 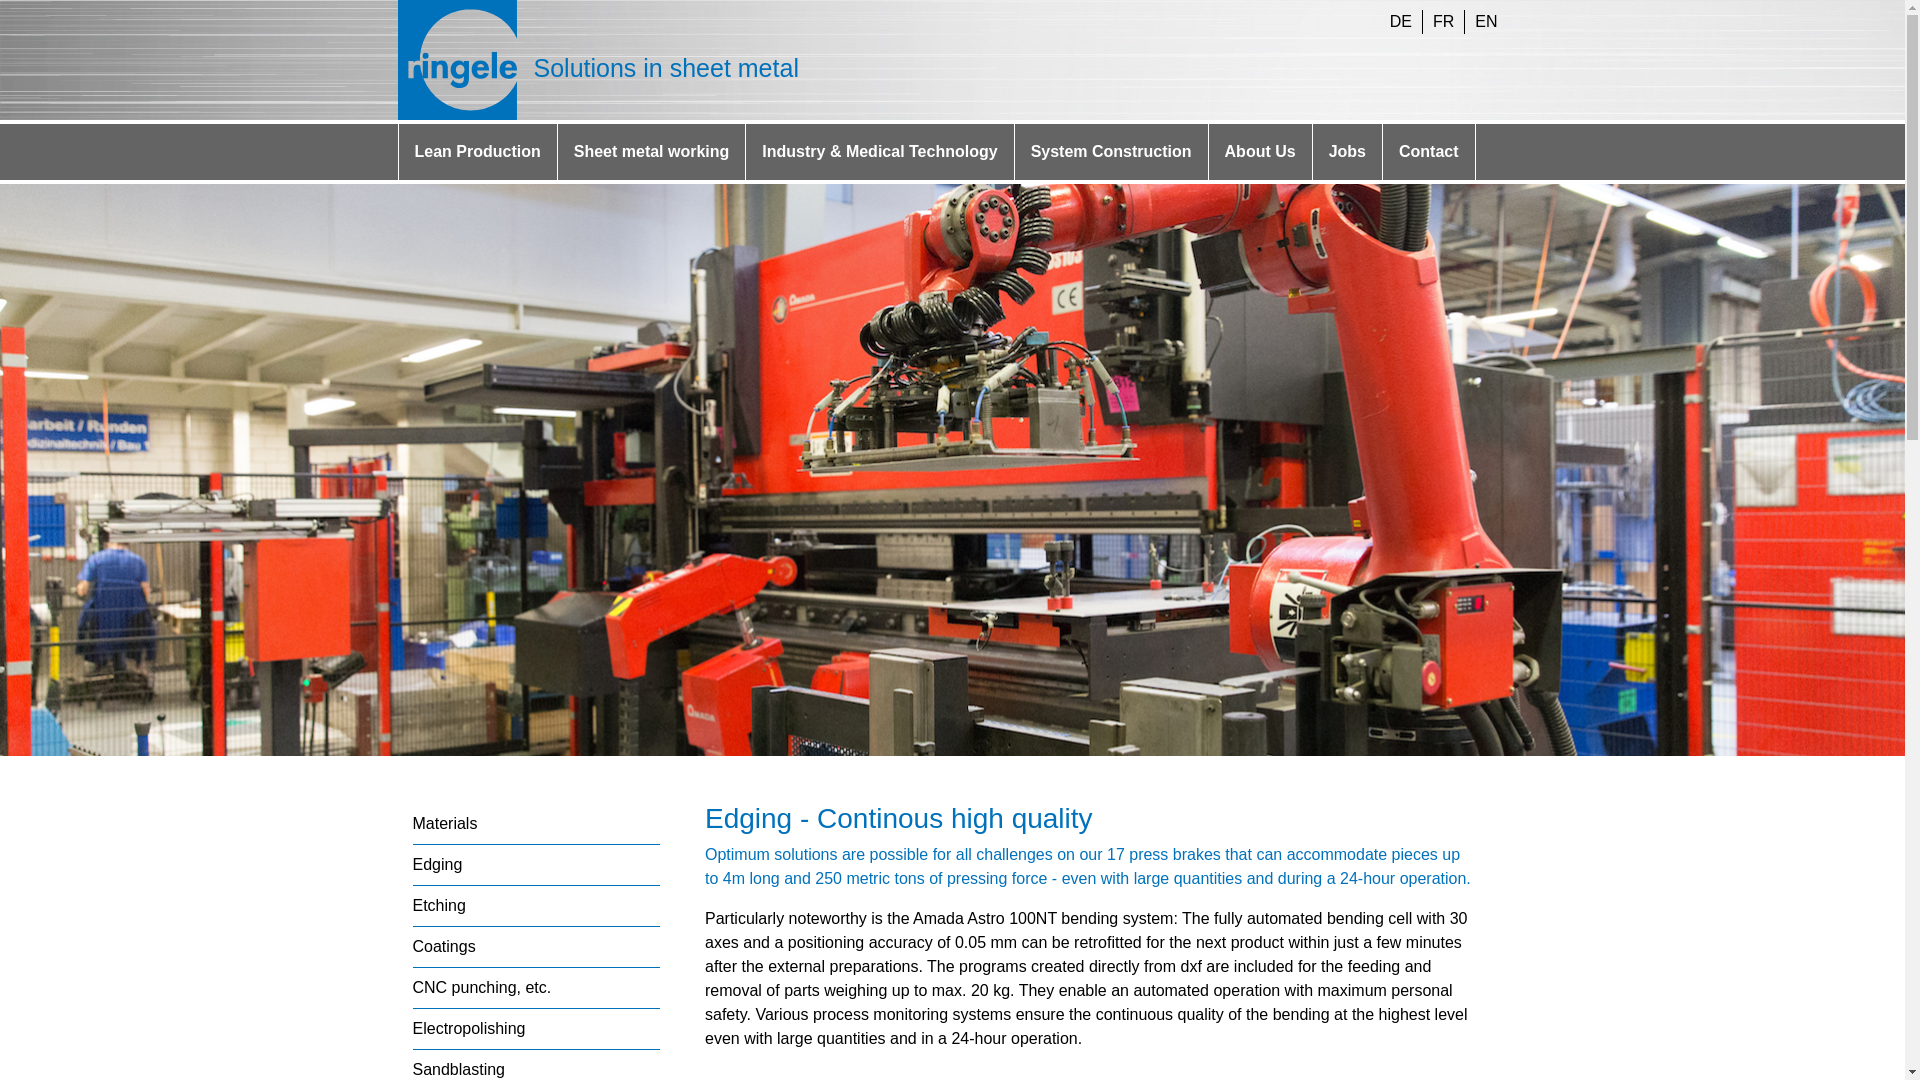 I want to click on About Us, so click(x=1260, y=152).